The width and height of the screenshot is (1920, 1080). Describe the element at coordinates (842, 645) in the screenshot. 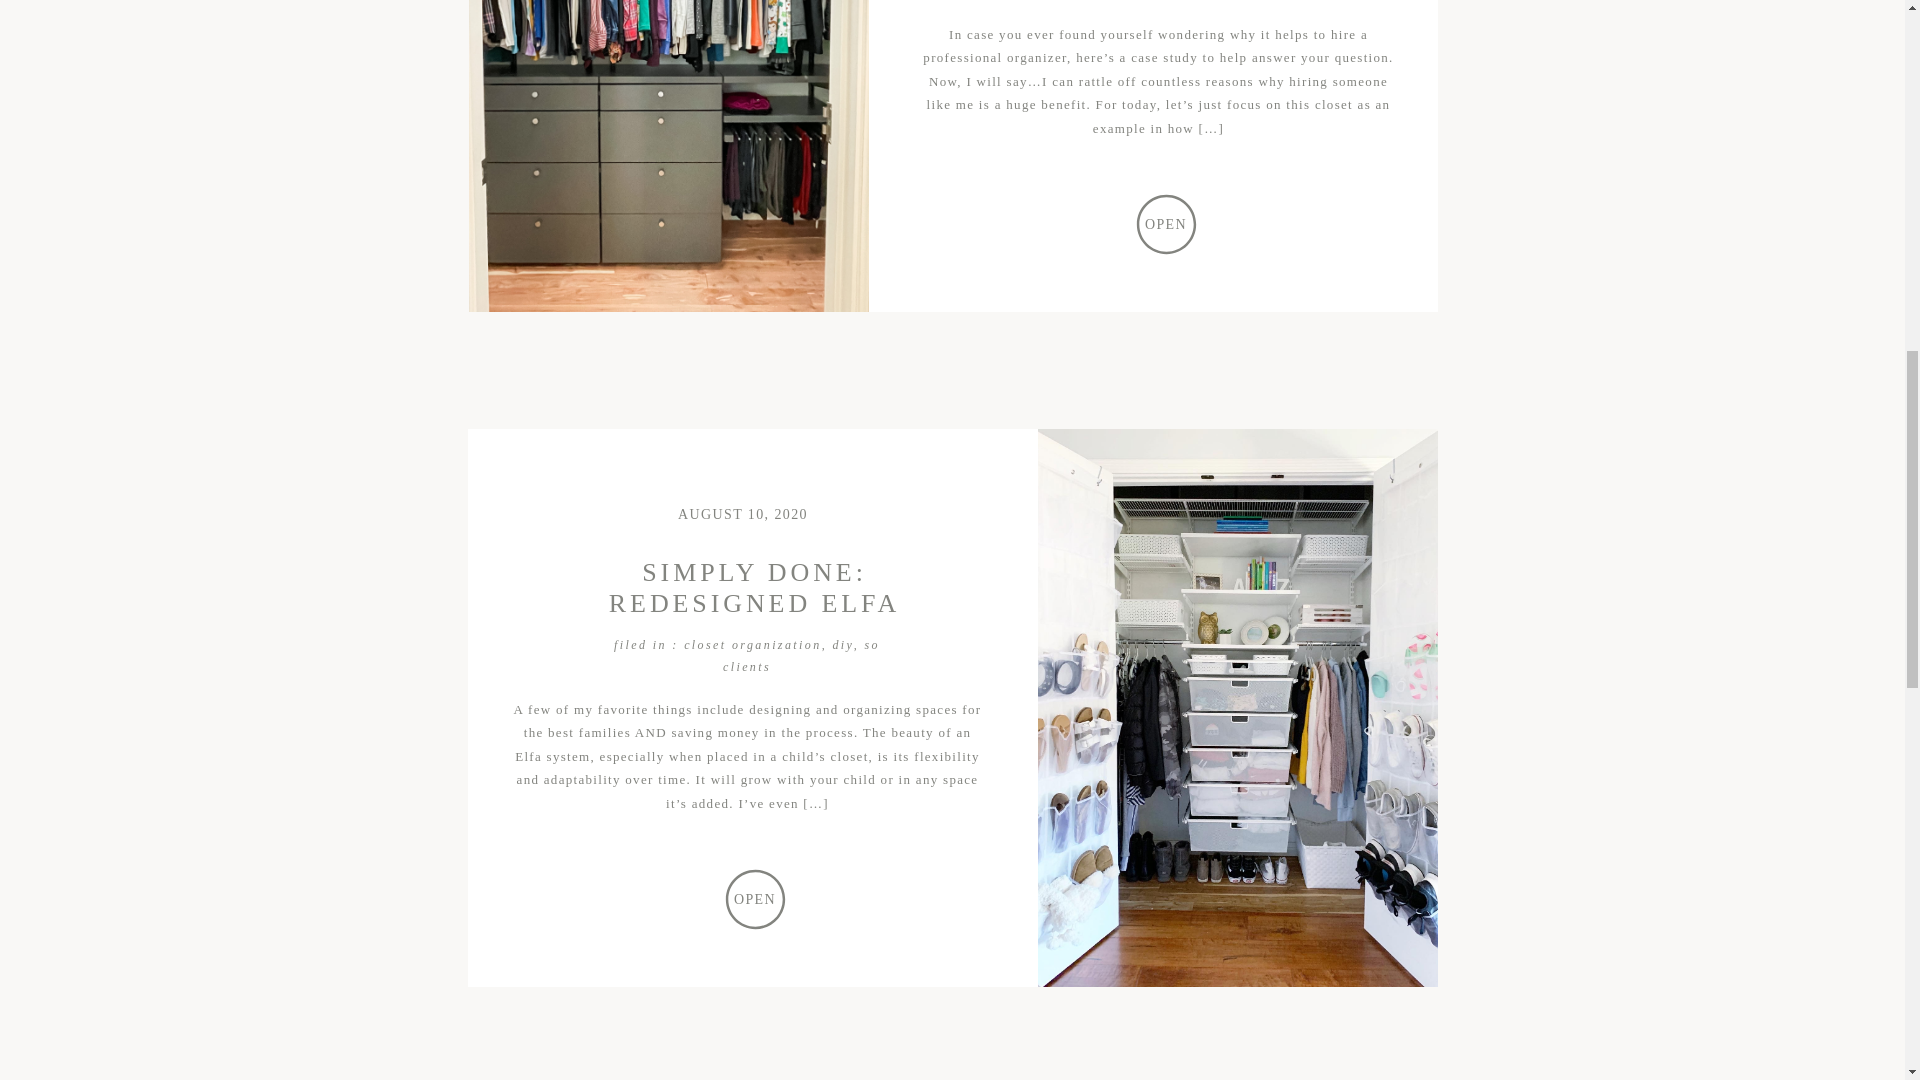

I see `diy` at that location.